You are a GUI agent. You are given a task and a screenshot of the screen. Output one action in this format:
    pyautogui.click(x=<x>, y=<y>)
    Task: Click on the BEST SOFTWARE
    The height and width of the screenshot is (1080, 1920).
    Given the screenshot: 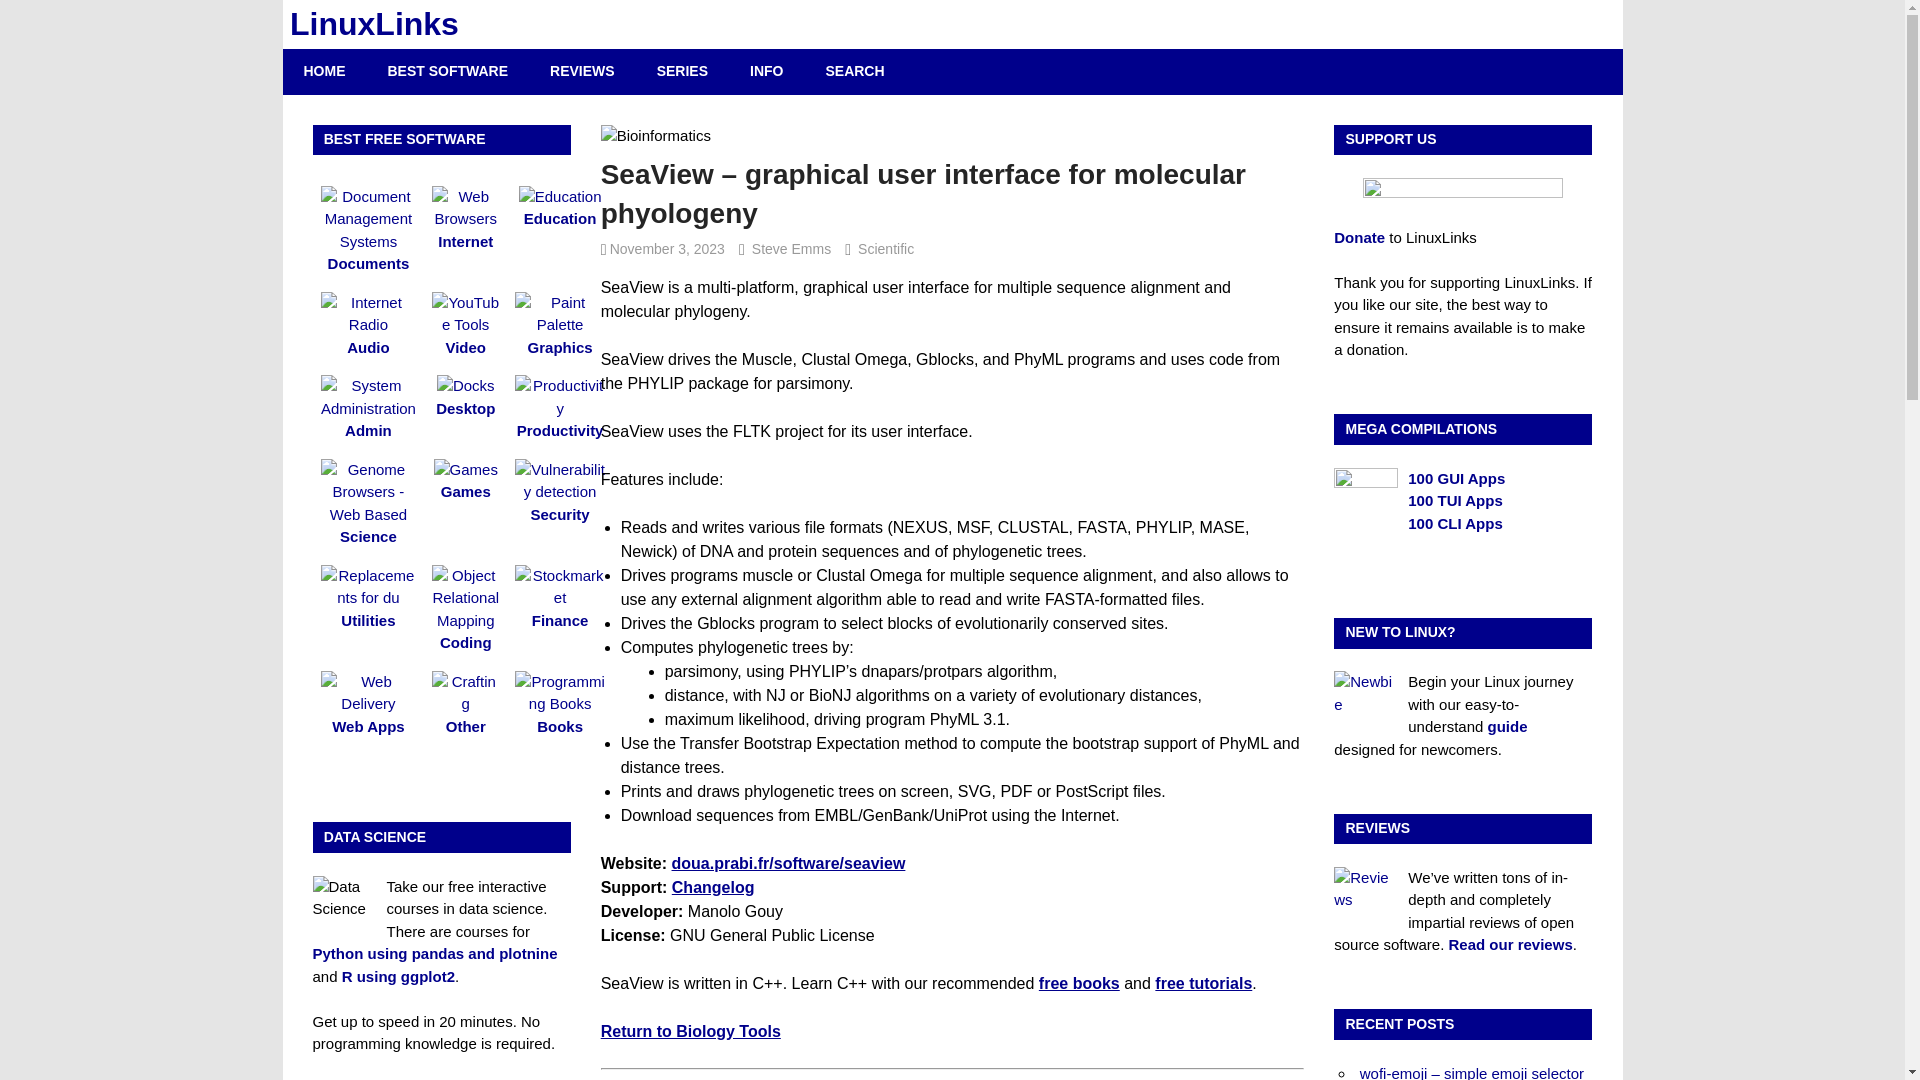 What is the action you would take?
    pyautogui.click(x=448, y=70)
    